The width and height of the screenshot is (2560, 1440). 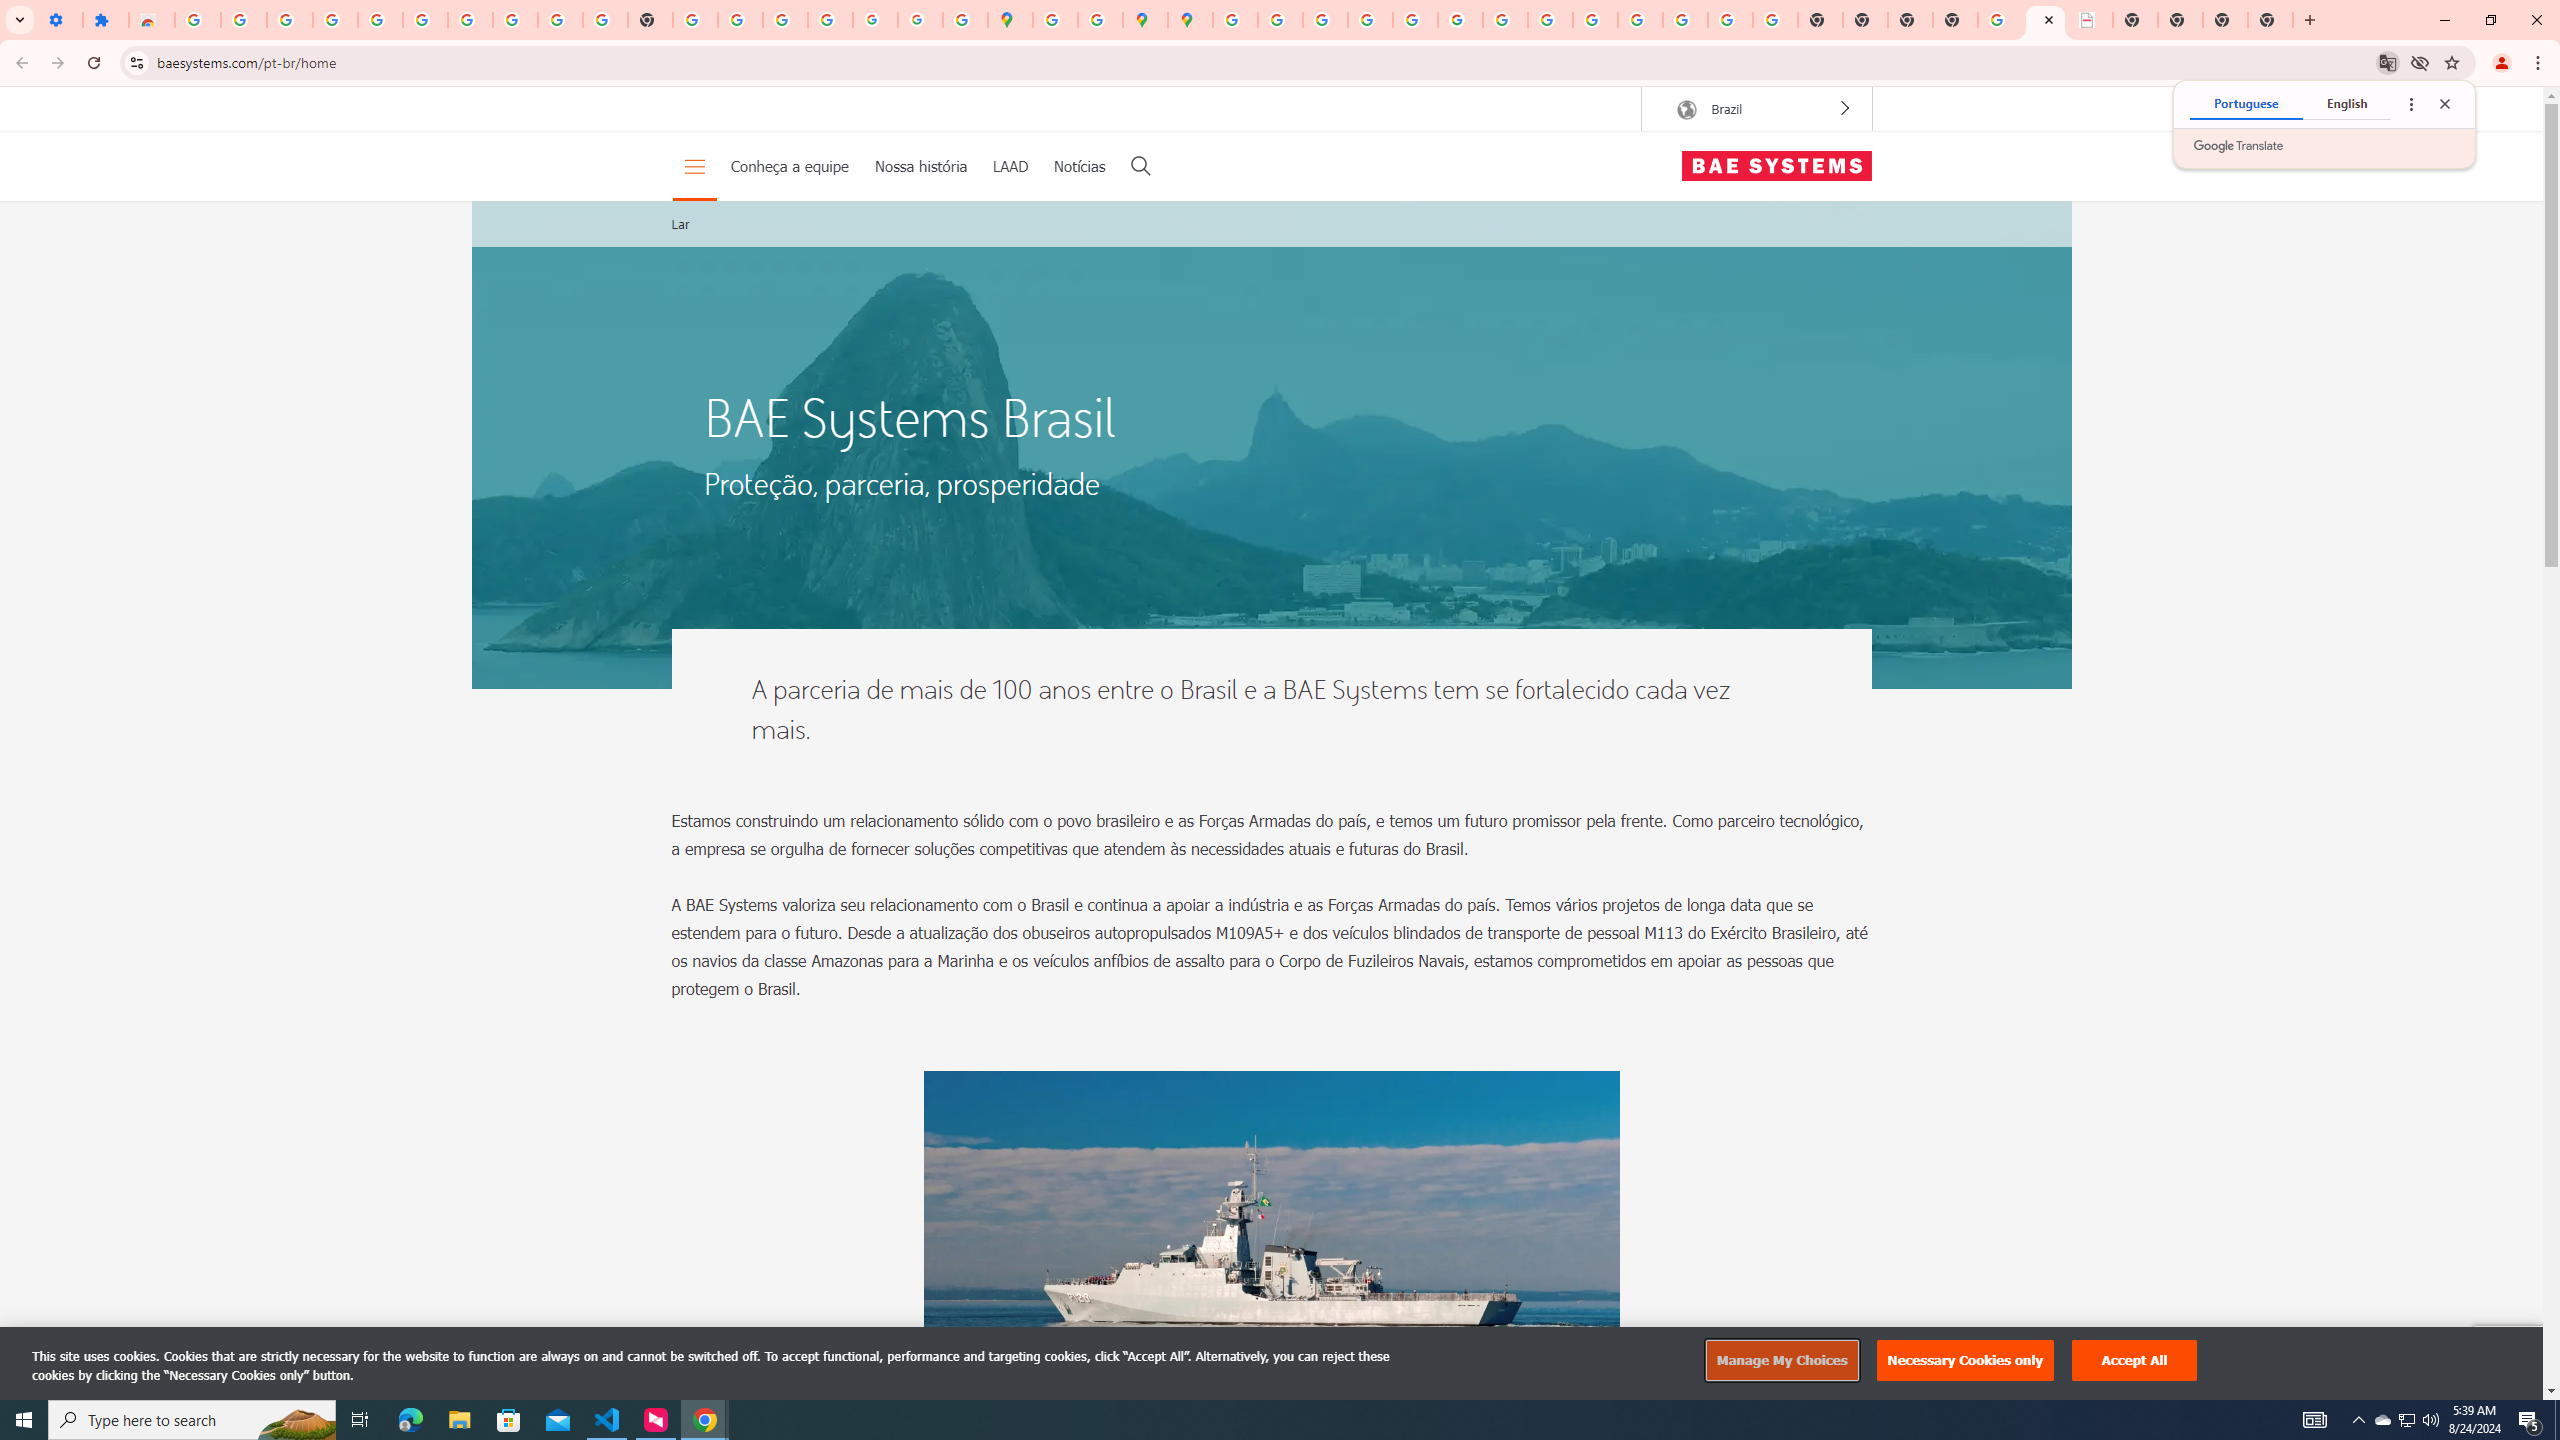 I want to click on Privacy Help Center - Policies Help, so click(x=1370, y=20).